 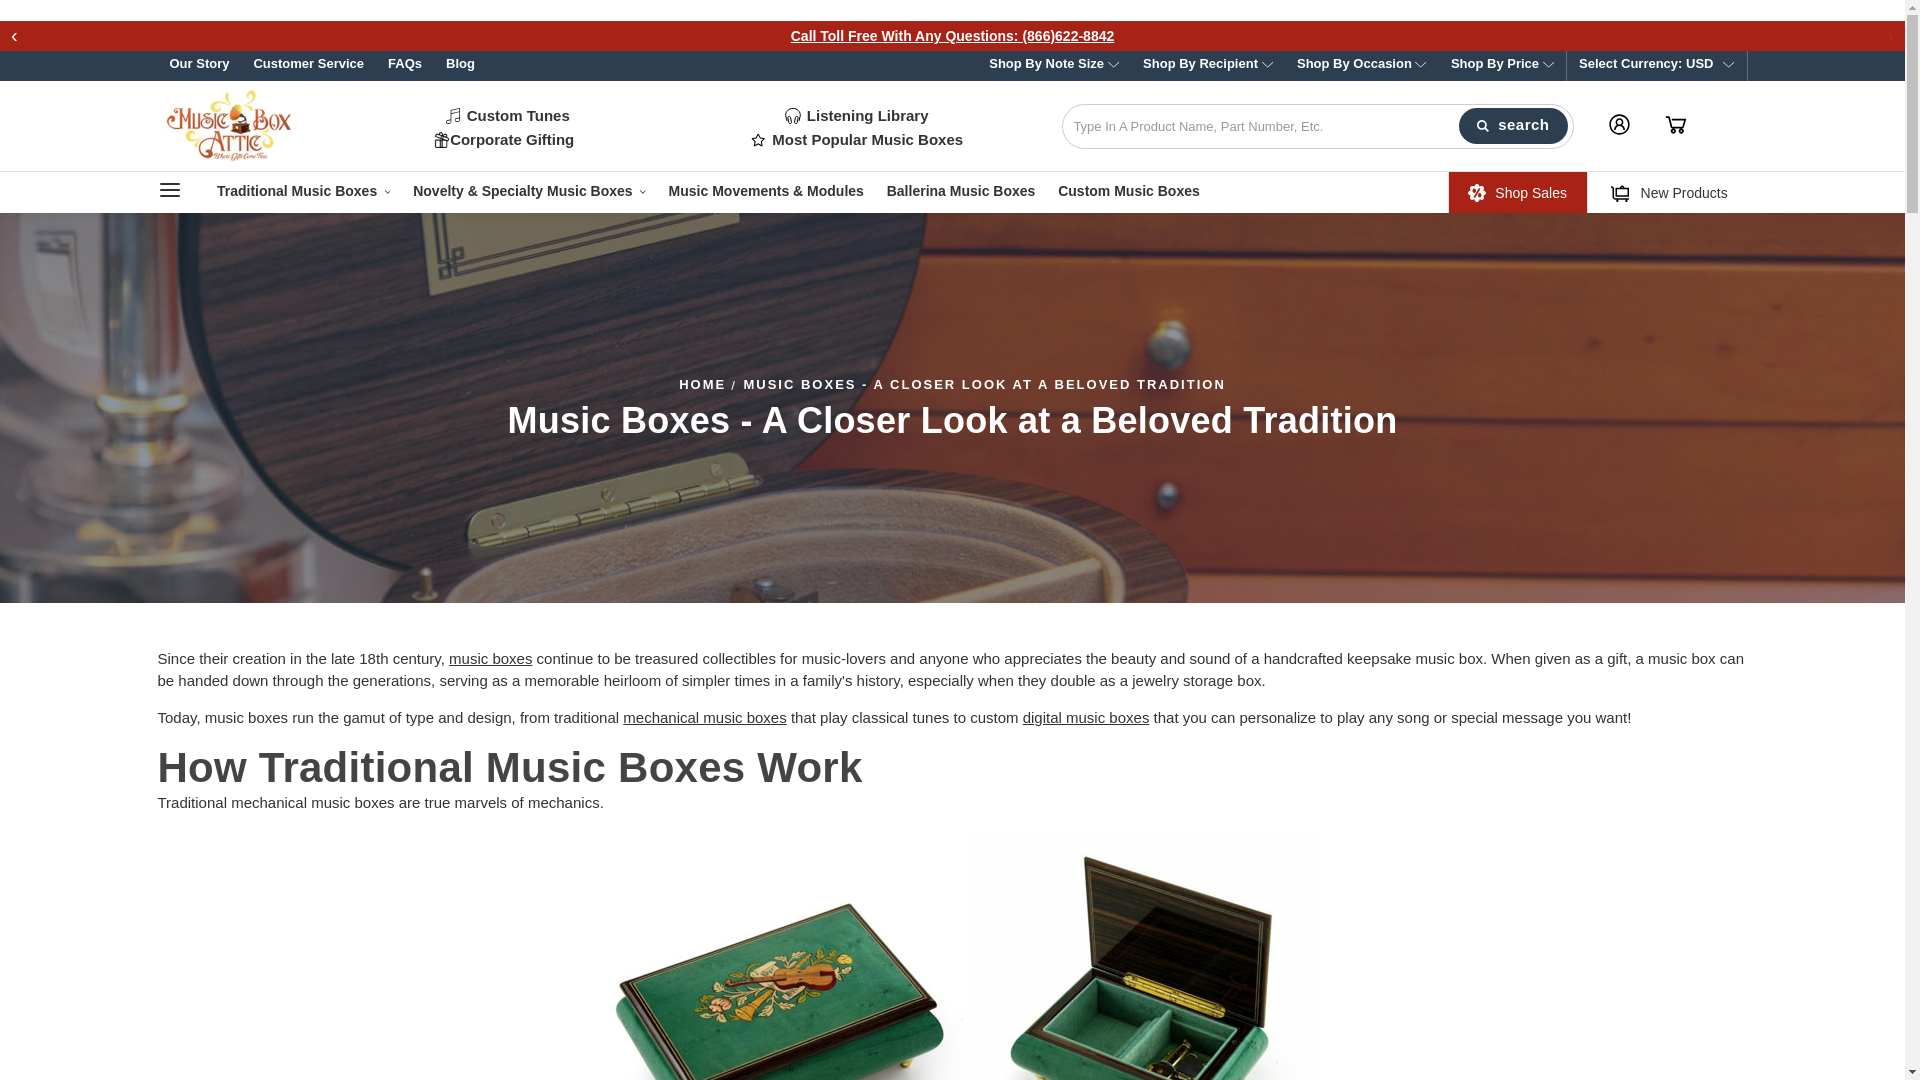 What do you see at coordinates (1207, 66) in the screenshot?
I see `Shop By Recipient` at bounding box center [1207, 66].